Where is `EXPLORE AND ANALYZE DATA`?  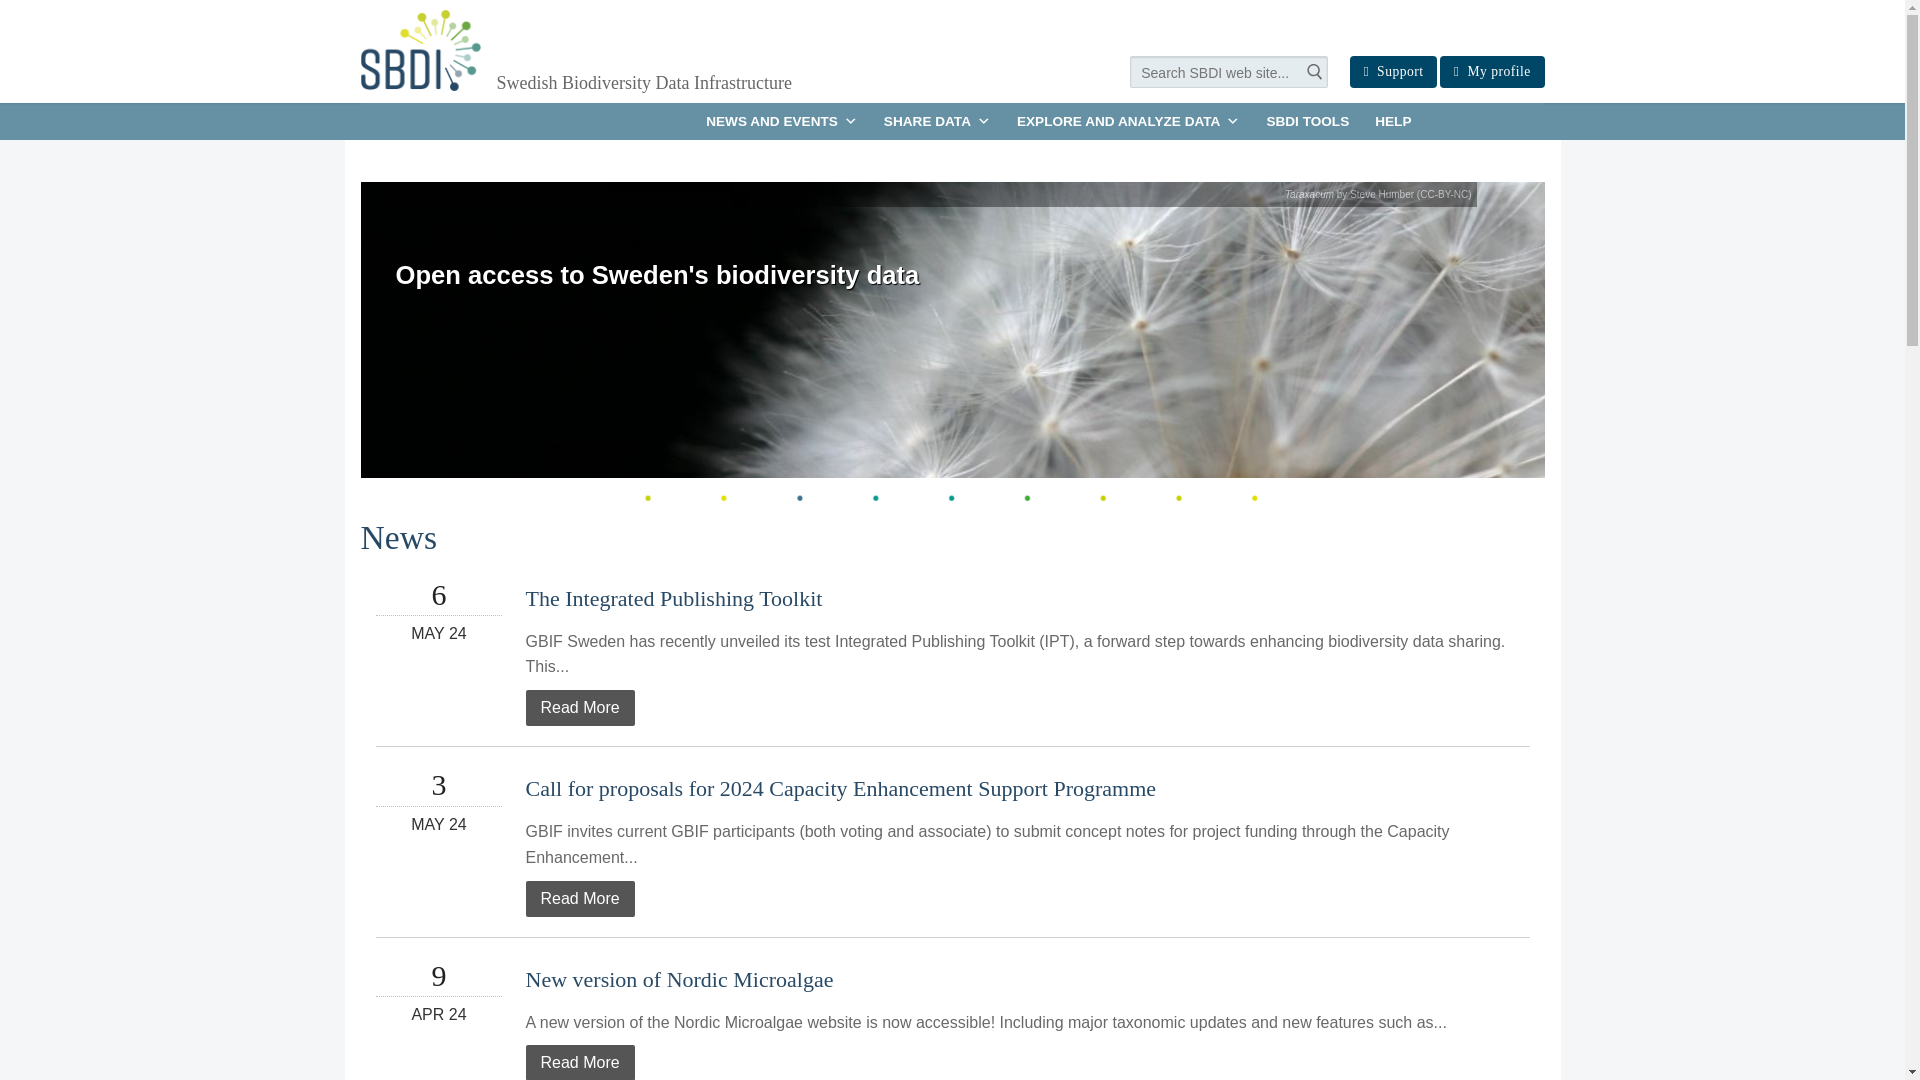 EXPLORE AND ANALYZE DATA is located at coordinates (1128, 121).